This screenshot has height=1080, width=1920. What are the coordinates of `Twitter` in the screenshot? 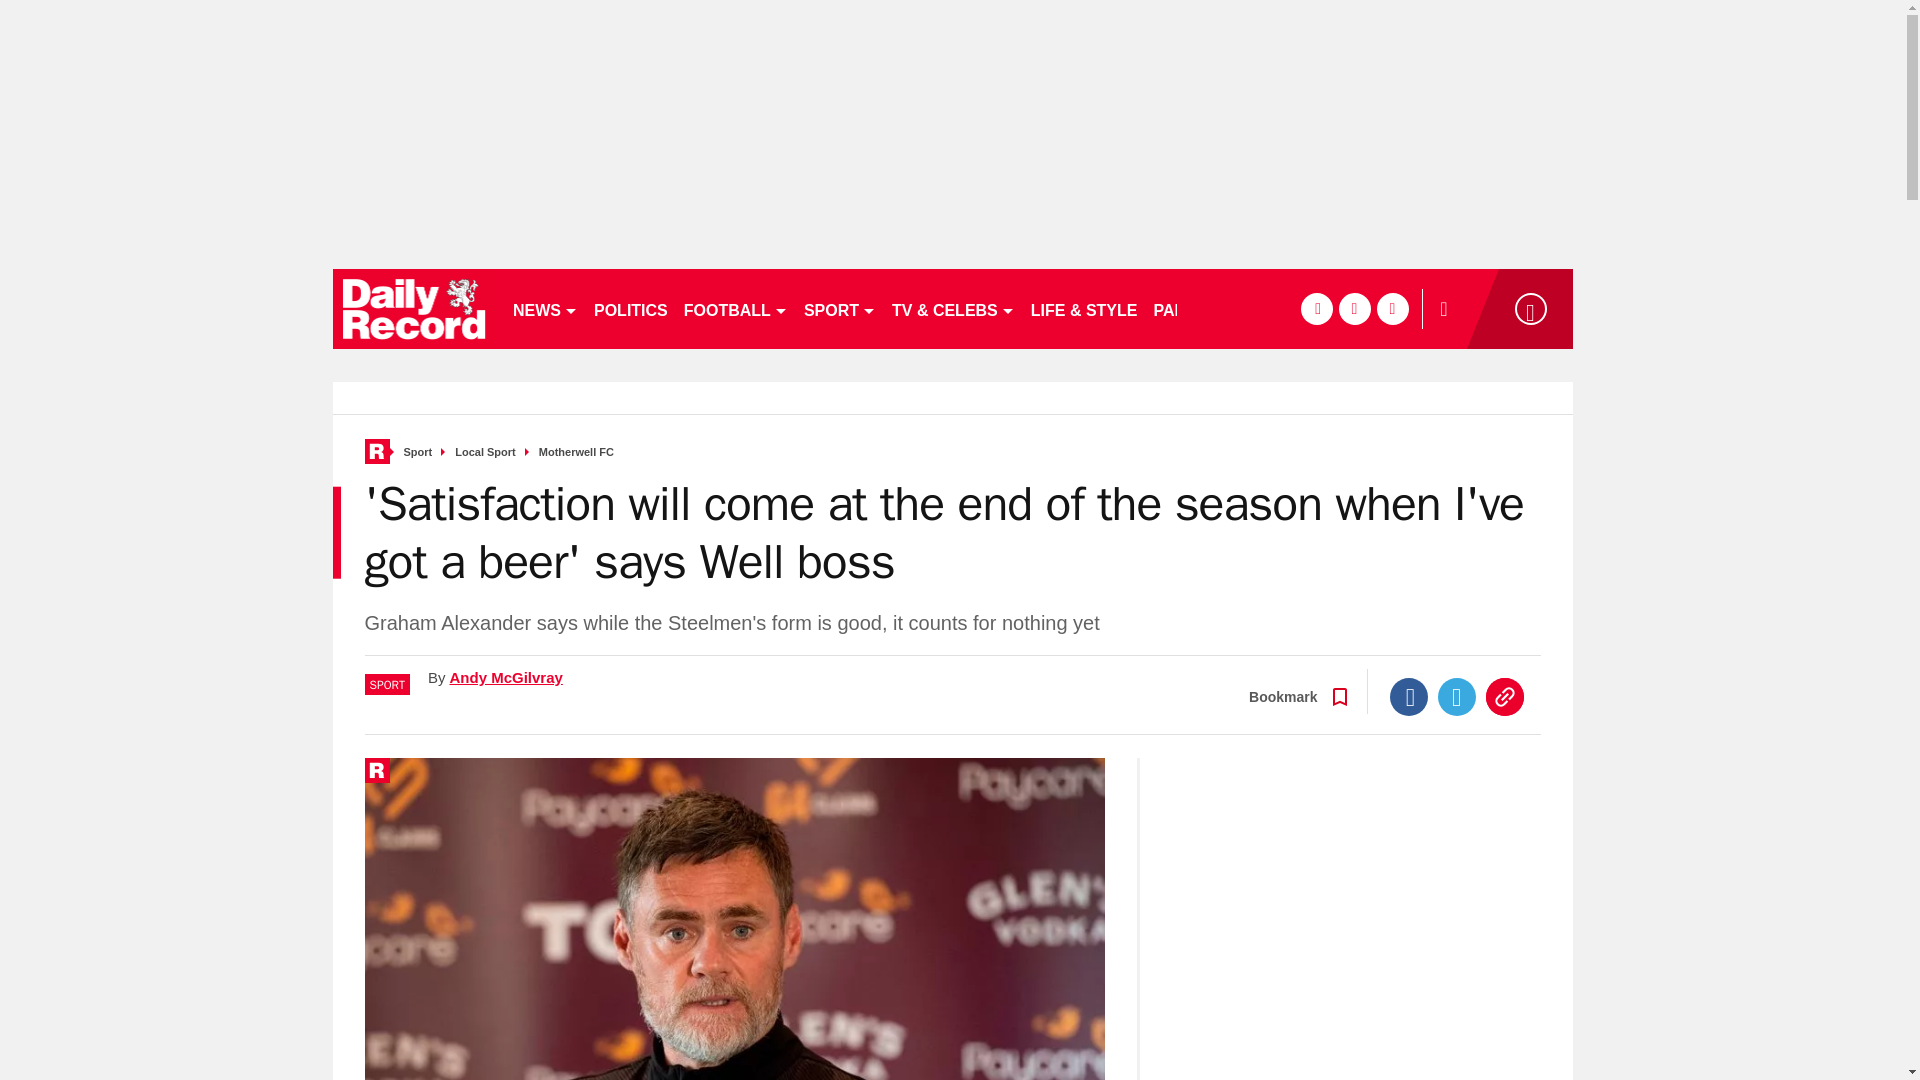 It's located at (1457, 697).